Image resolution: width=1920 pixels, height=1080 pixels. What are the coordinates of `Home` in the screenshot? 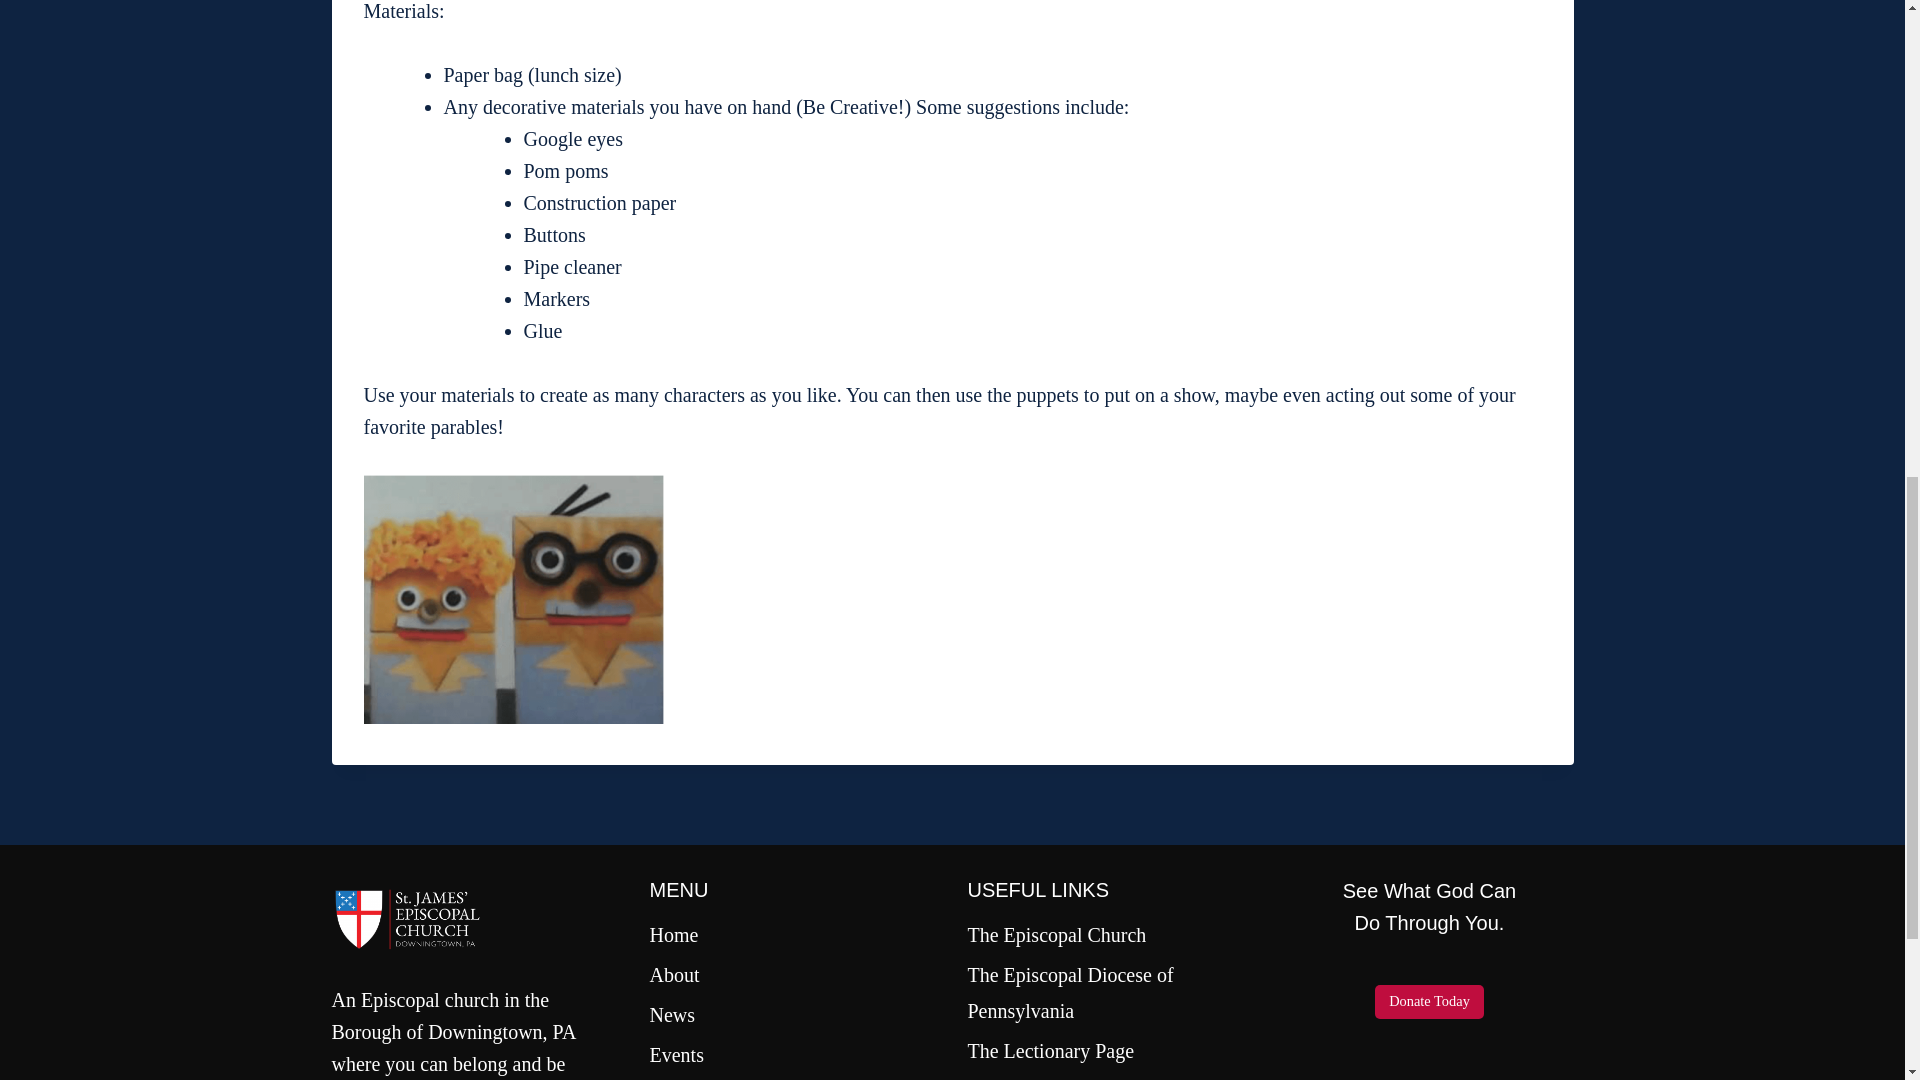 It's located at (794, 934).